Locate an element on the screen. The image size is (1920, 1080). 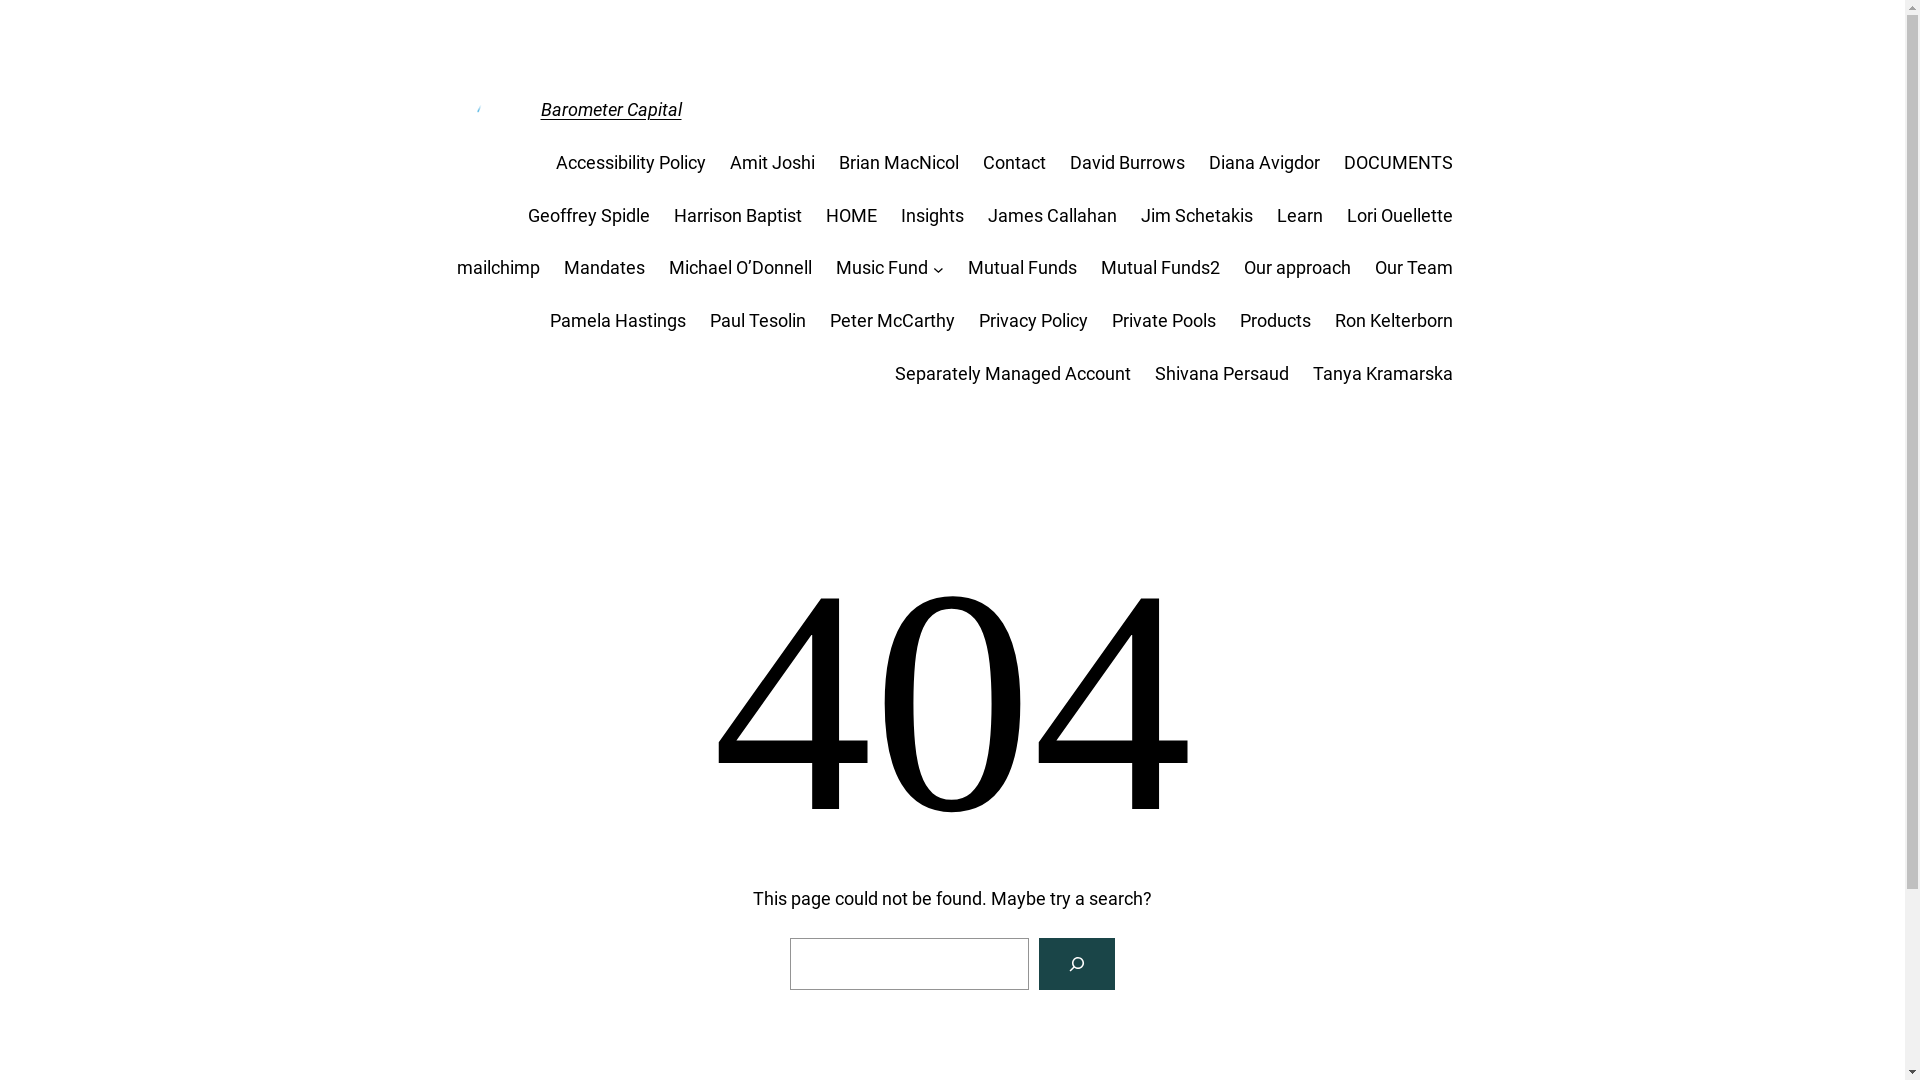
HOME is located at coordinates (852, 216).